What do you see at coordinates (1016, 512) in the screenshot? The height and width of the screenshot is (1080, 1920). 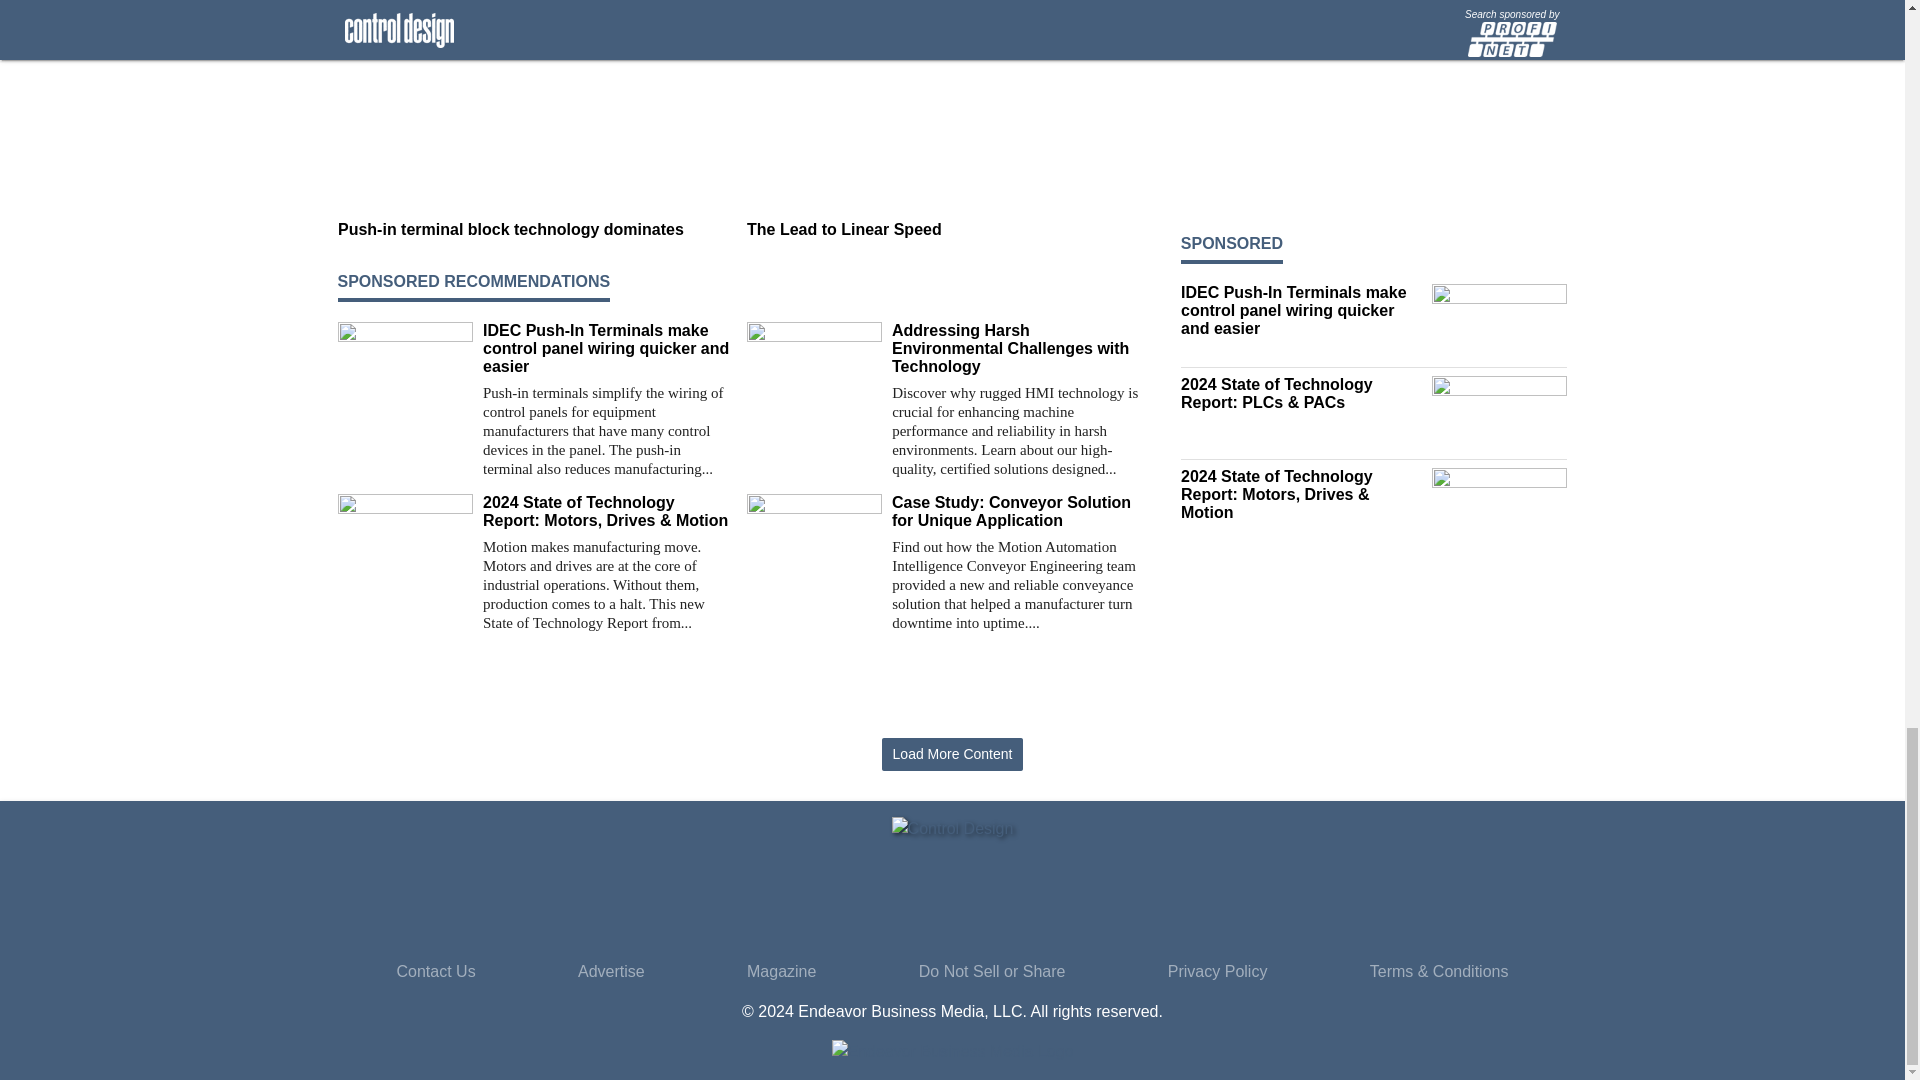 I see `Case Study: Conveyor Solution for Unique Application` at bounding box center [1016, 512].